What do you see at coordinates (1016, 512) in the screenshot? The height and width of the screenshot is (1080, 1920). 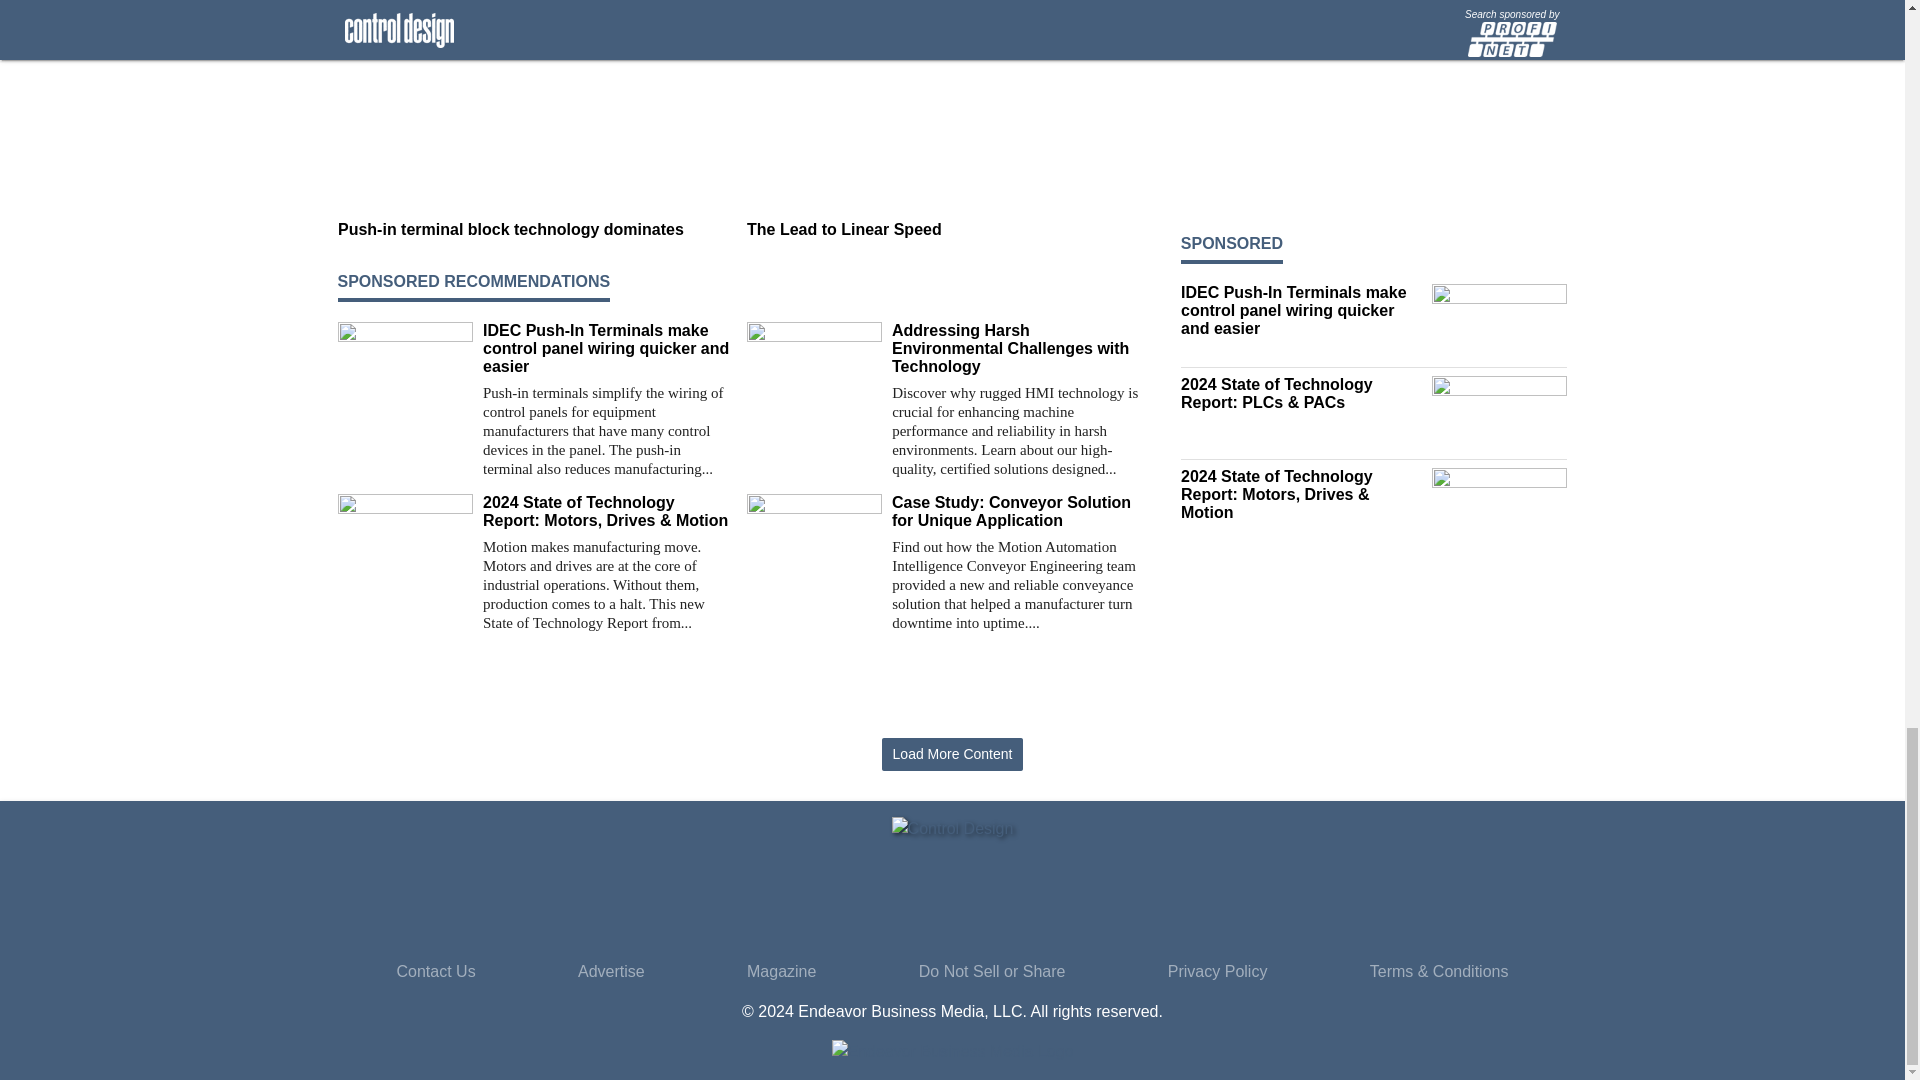 I see `Case Study: Conveyor Solution for Unique Application` at bounding box center [1016, 512].